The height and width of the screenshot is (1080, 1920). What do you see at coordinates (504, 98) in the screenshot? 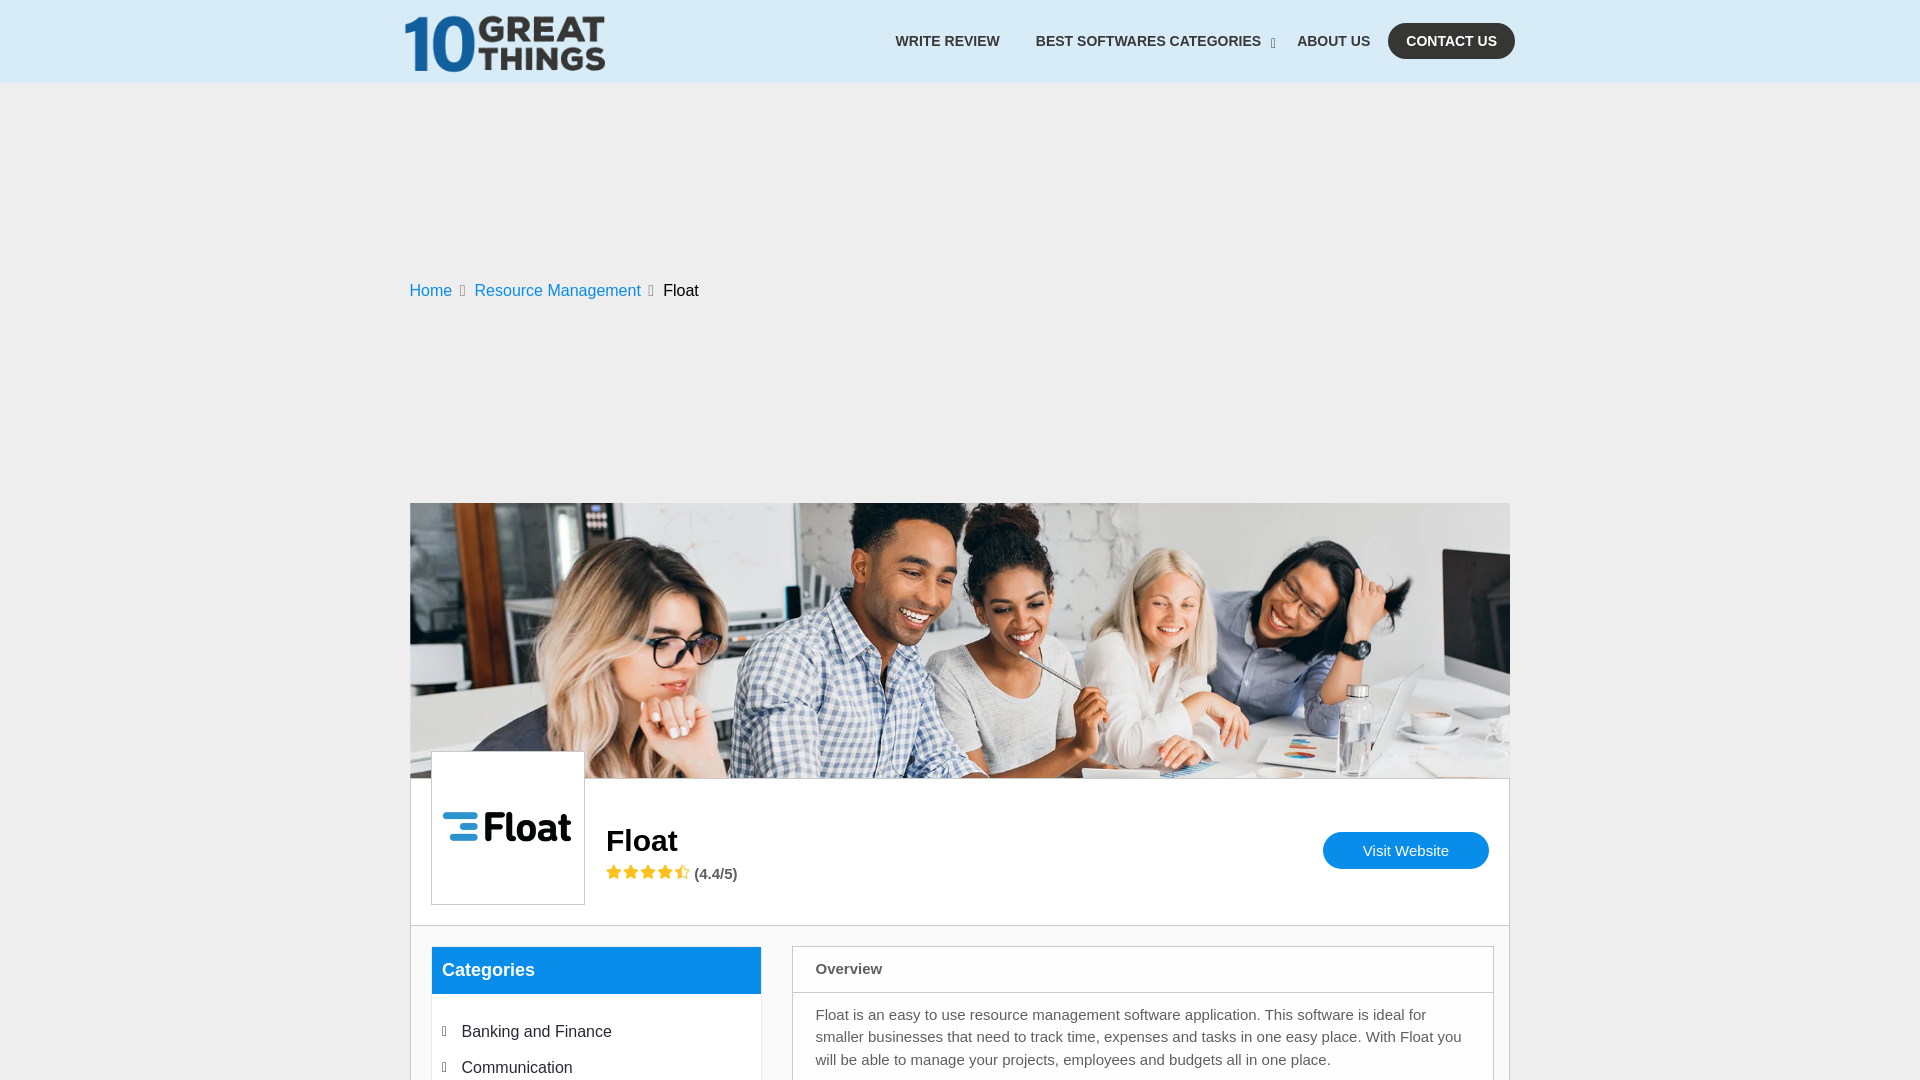
I see `10greatthings` at bounding box center [504, 98].